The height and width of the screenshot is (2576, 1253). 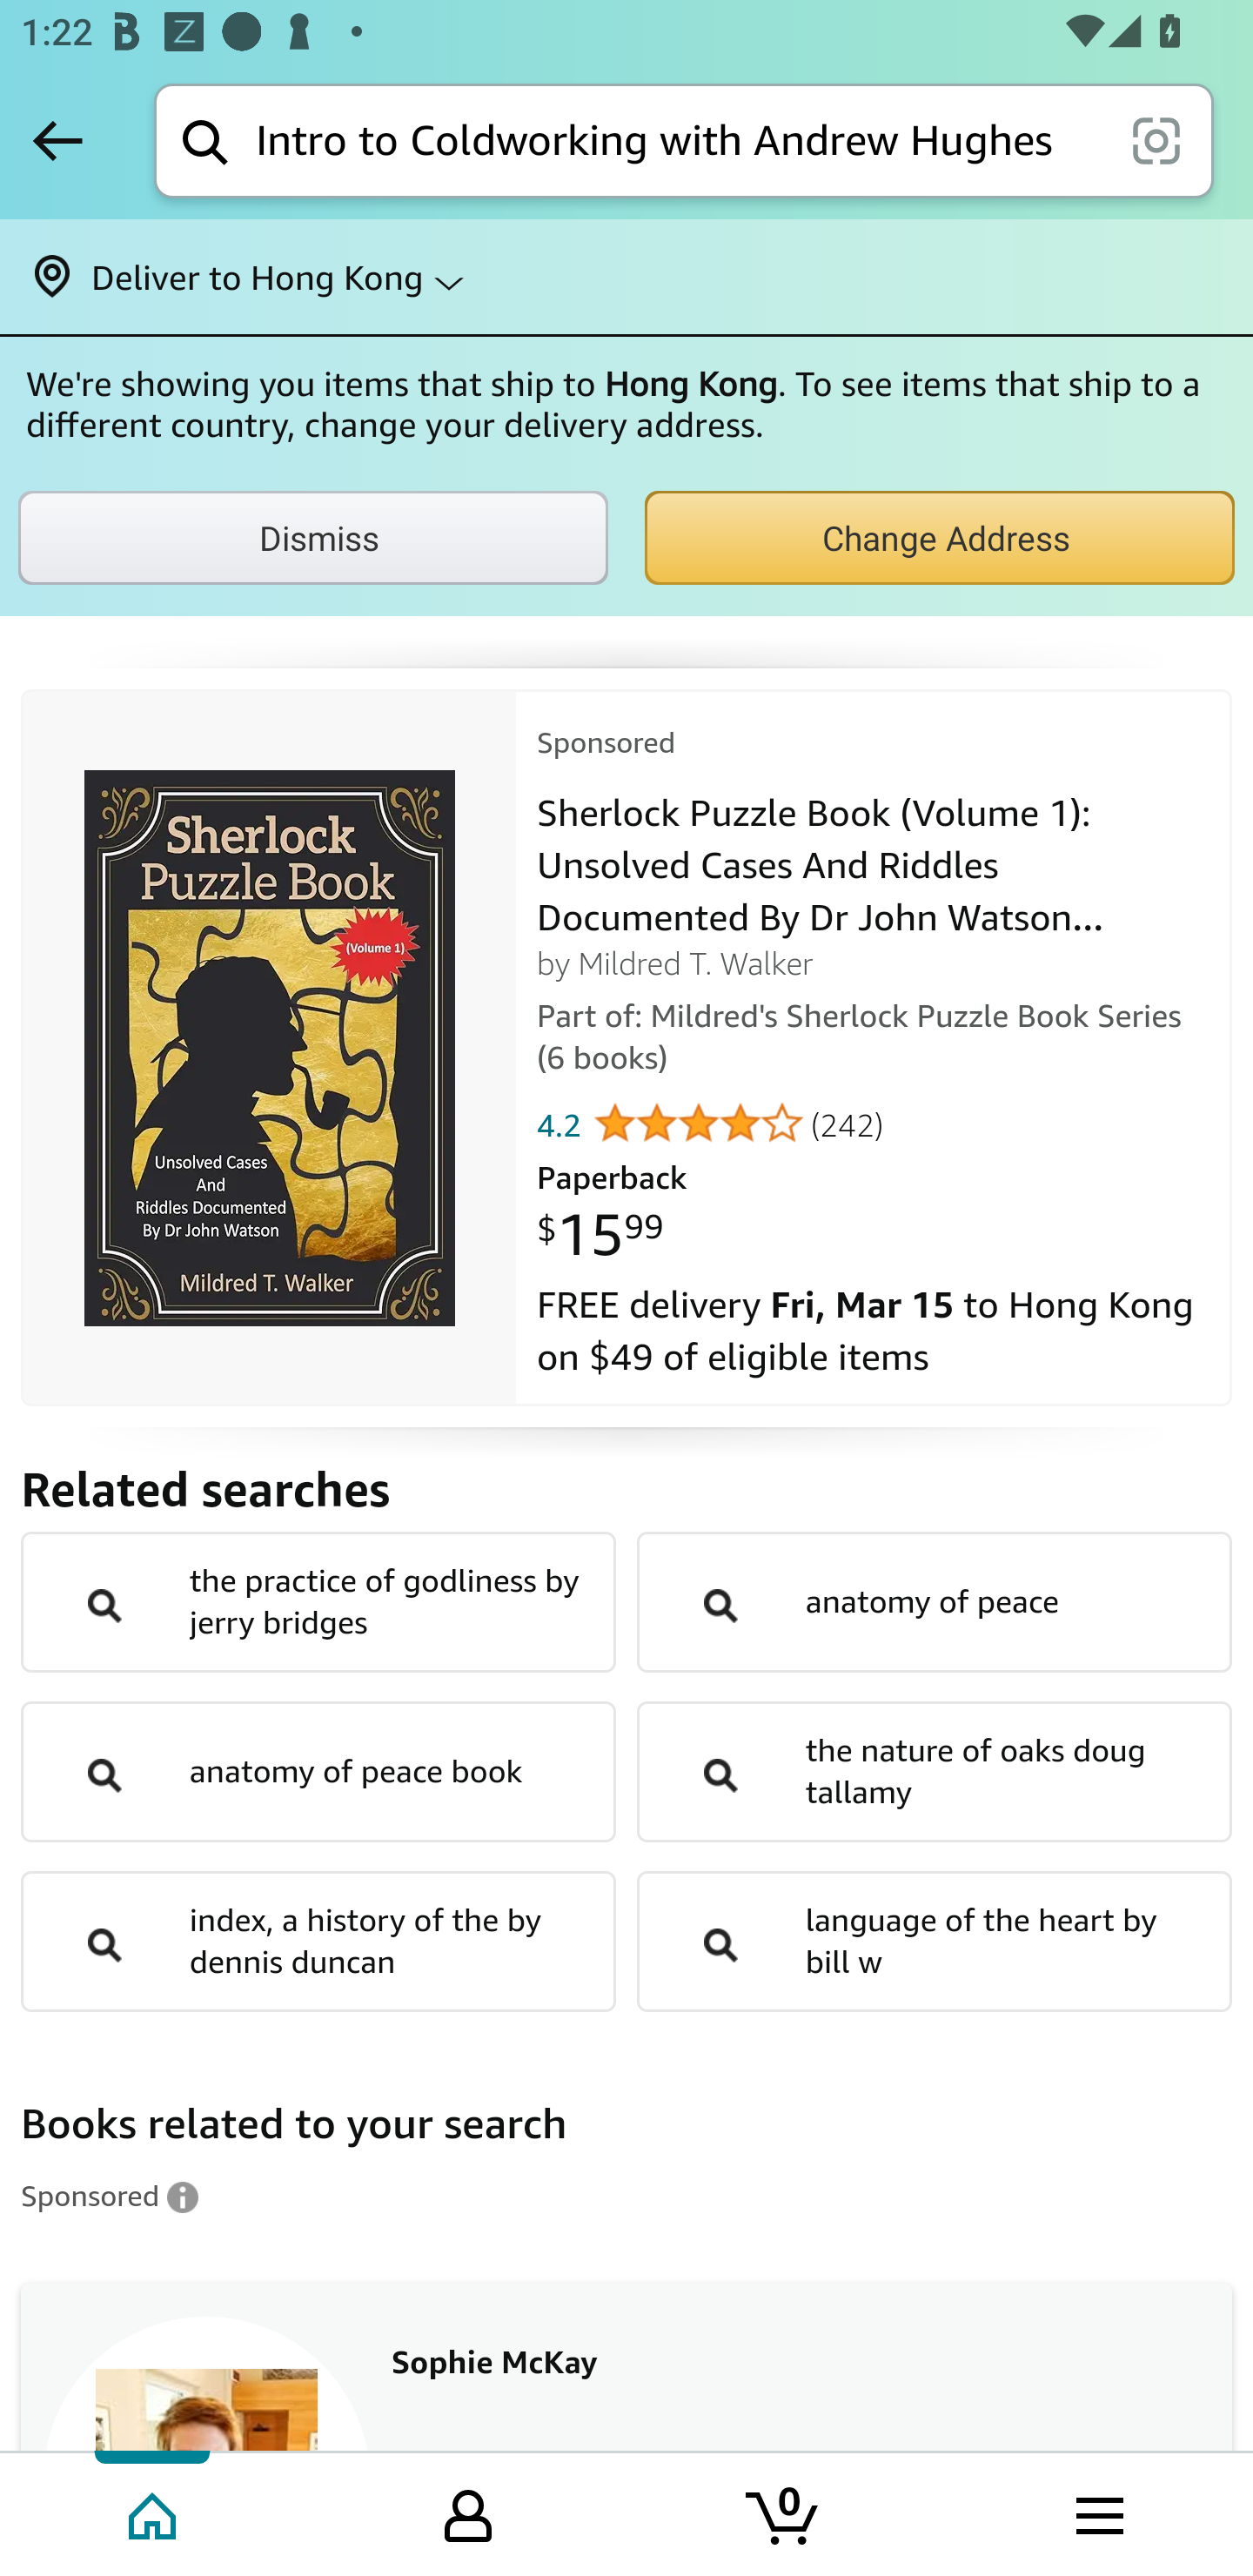 What do you see at coordinates (934, 1602) in the screenshot?
I see `anatomy of peace` at bounding box center [934, 1602].